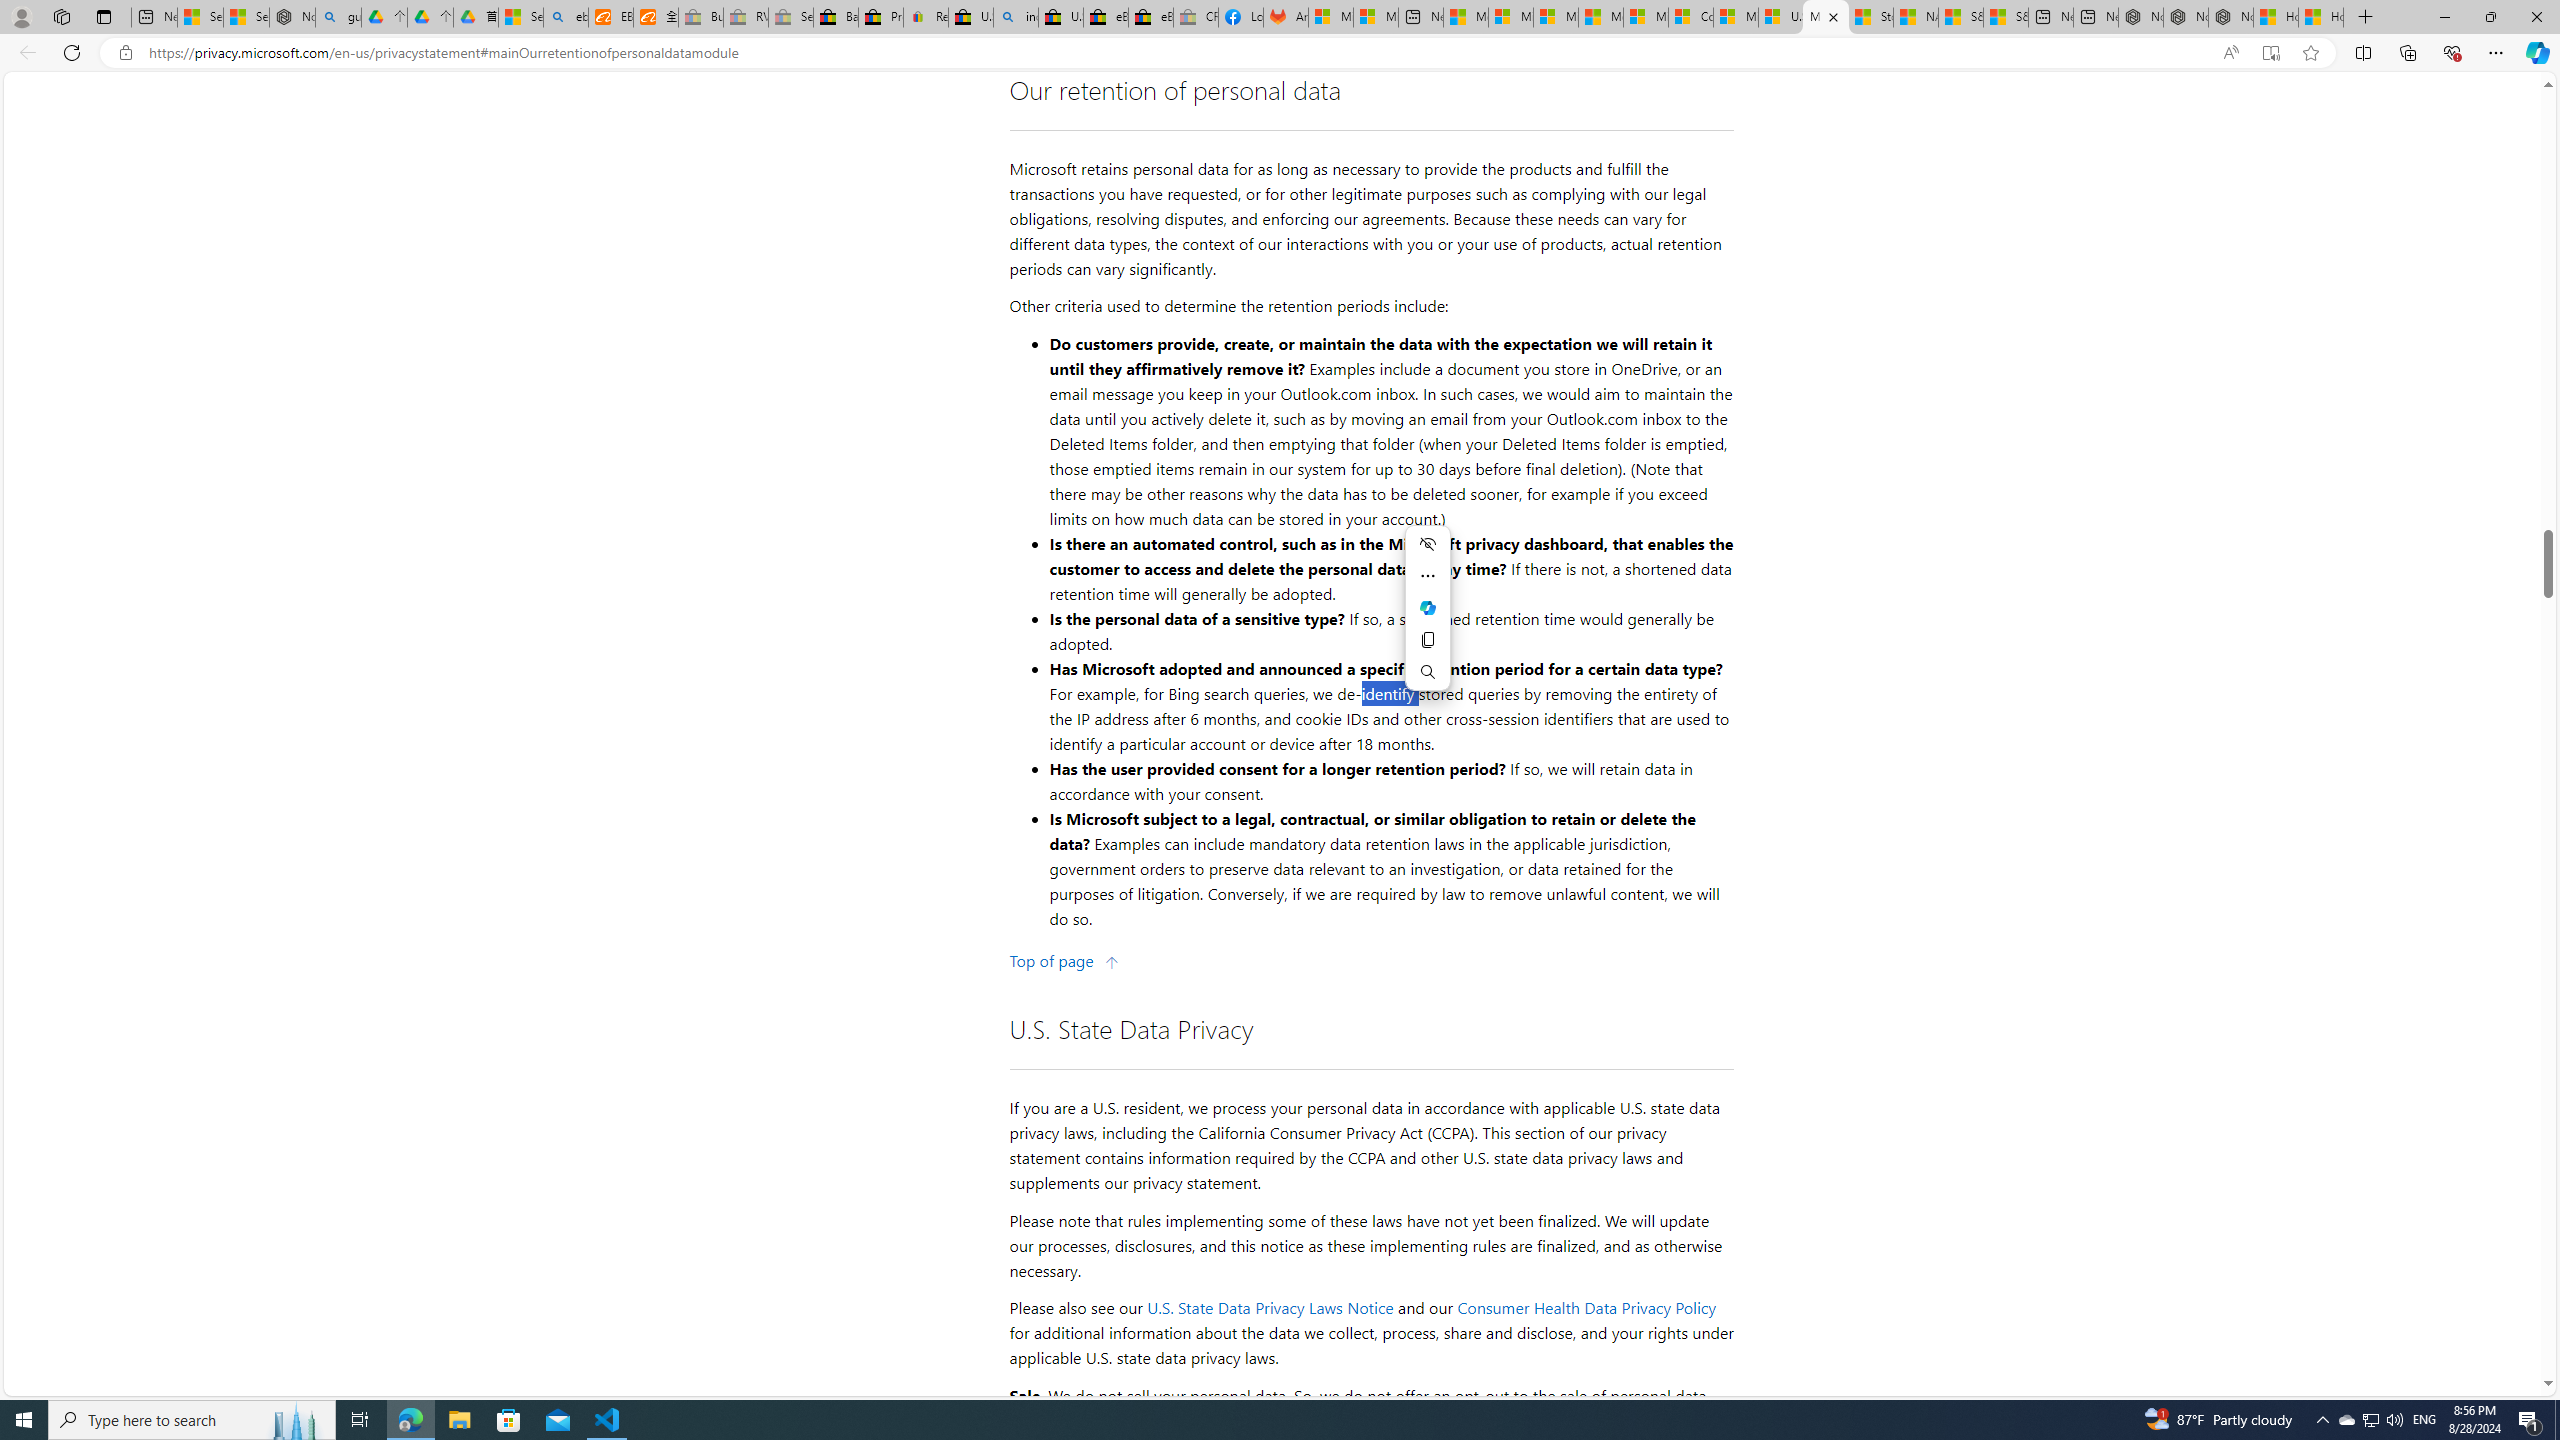 This screenshot has width=2560, height=1440. I want to click on Baby Keepsakes & Announcements for sale | eBay, so click(835, 17).